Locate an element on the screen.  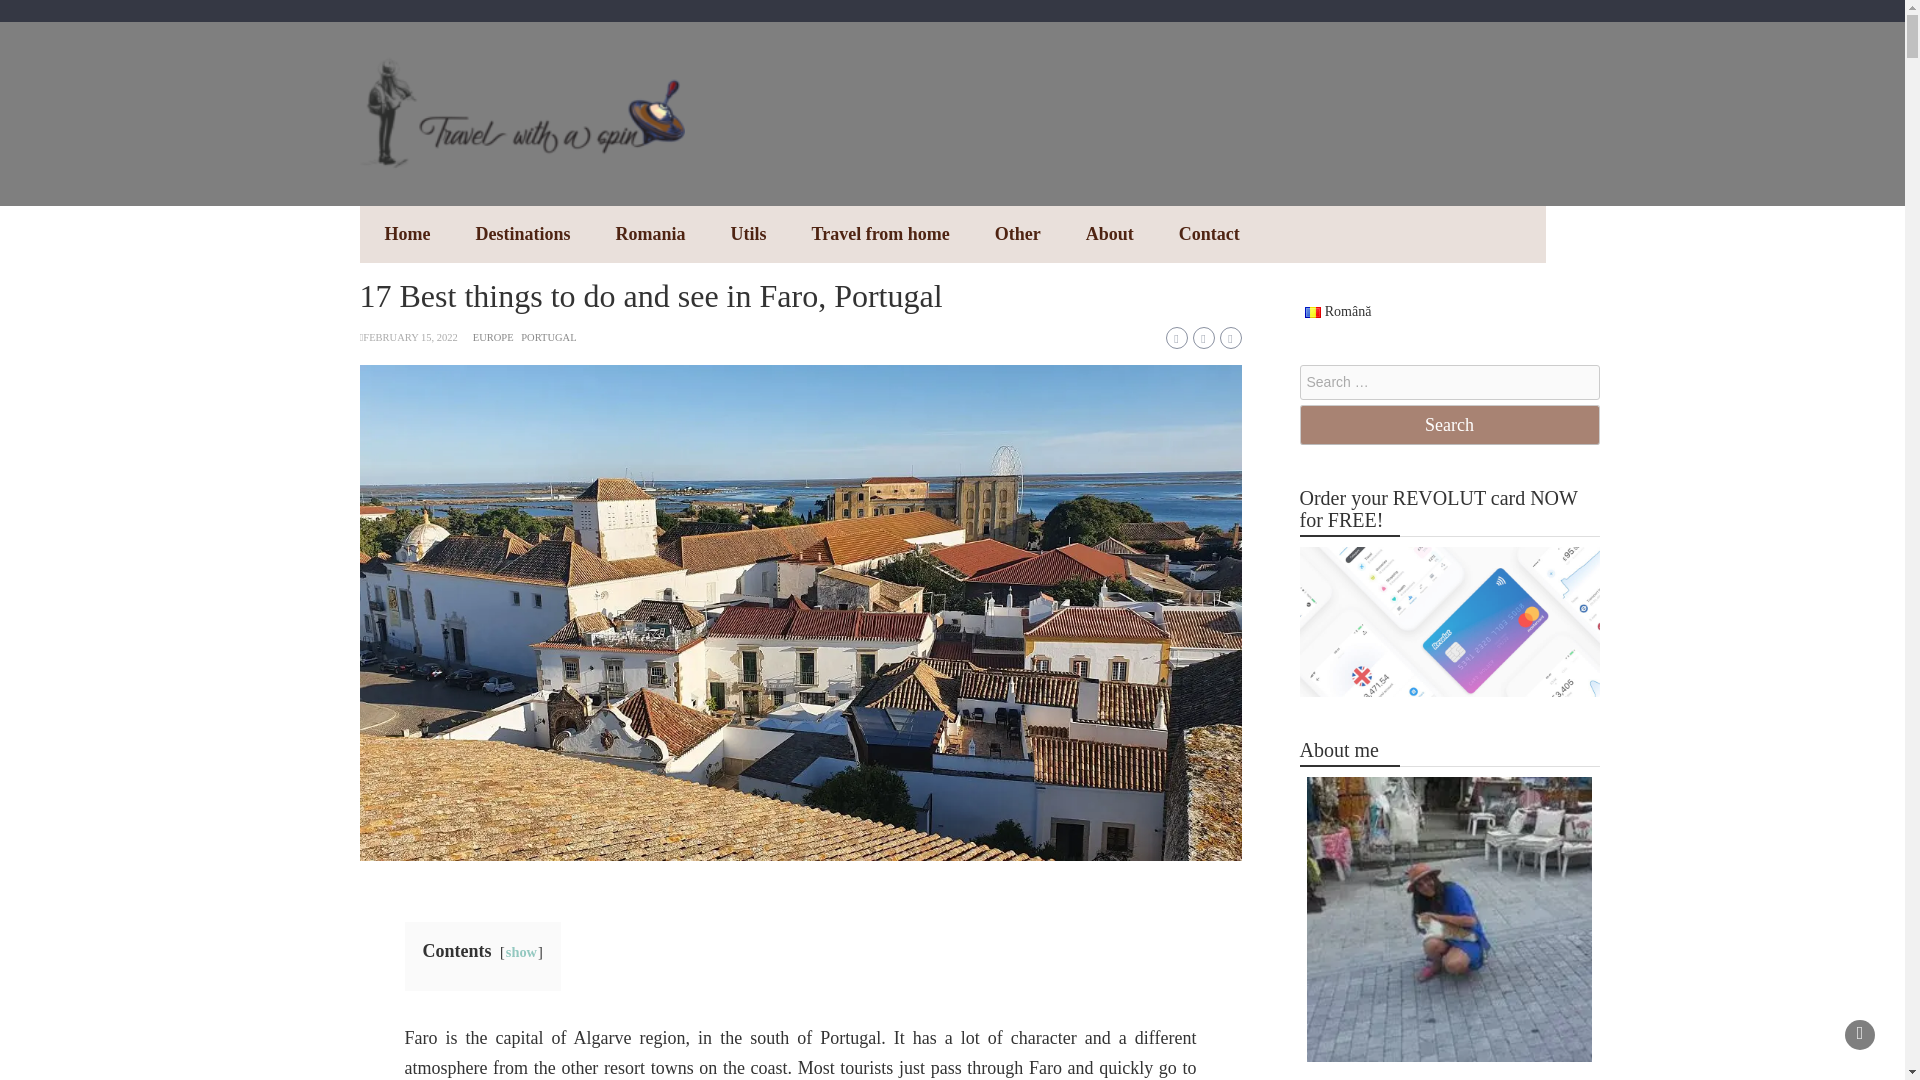
Search is located at coordinates (1449, 424).